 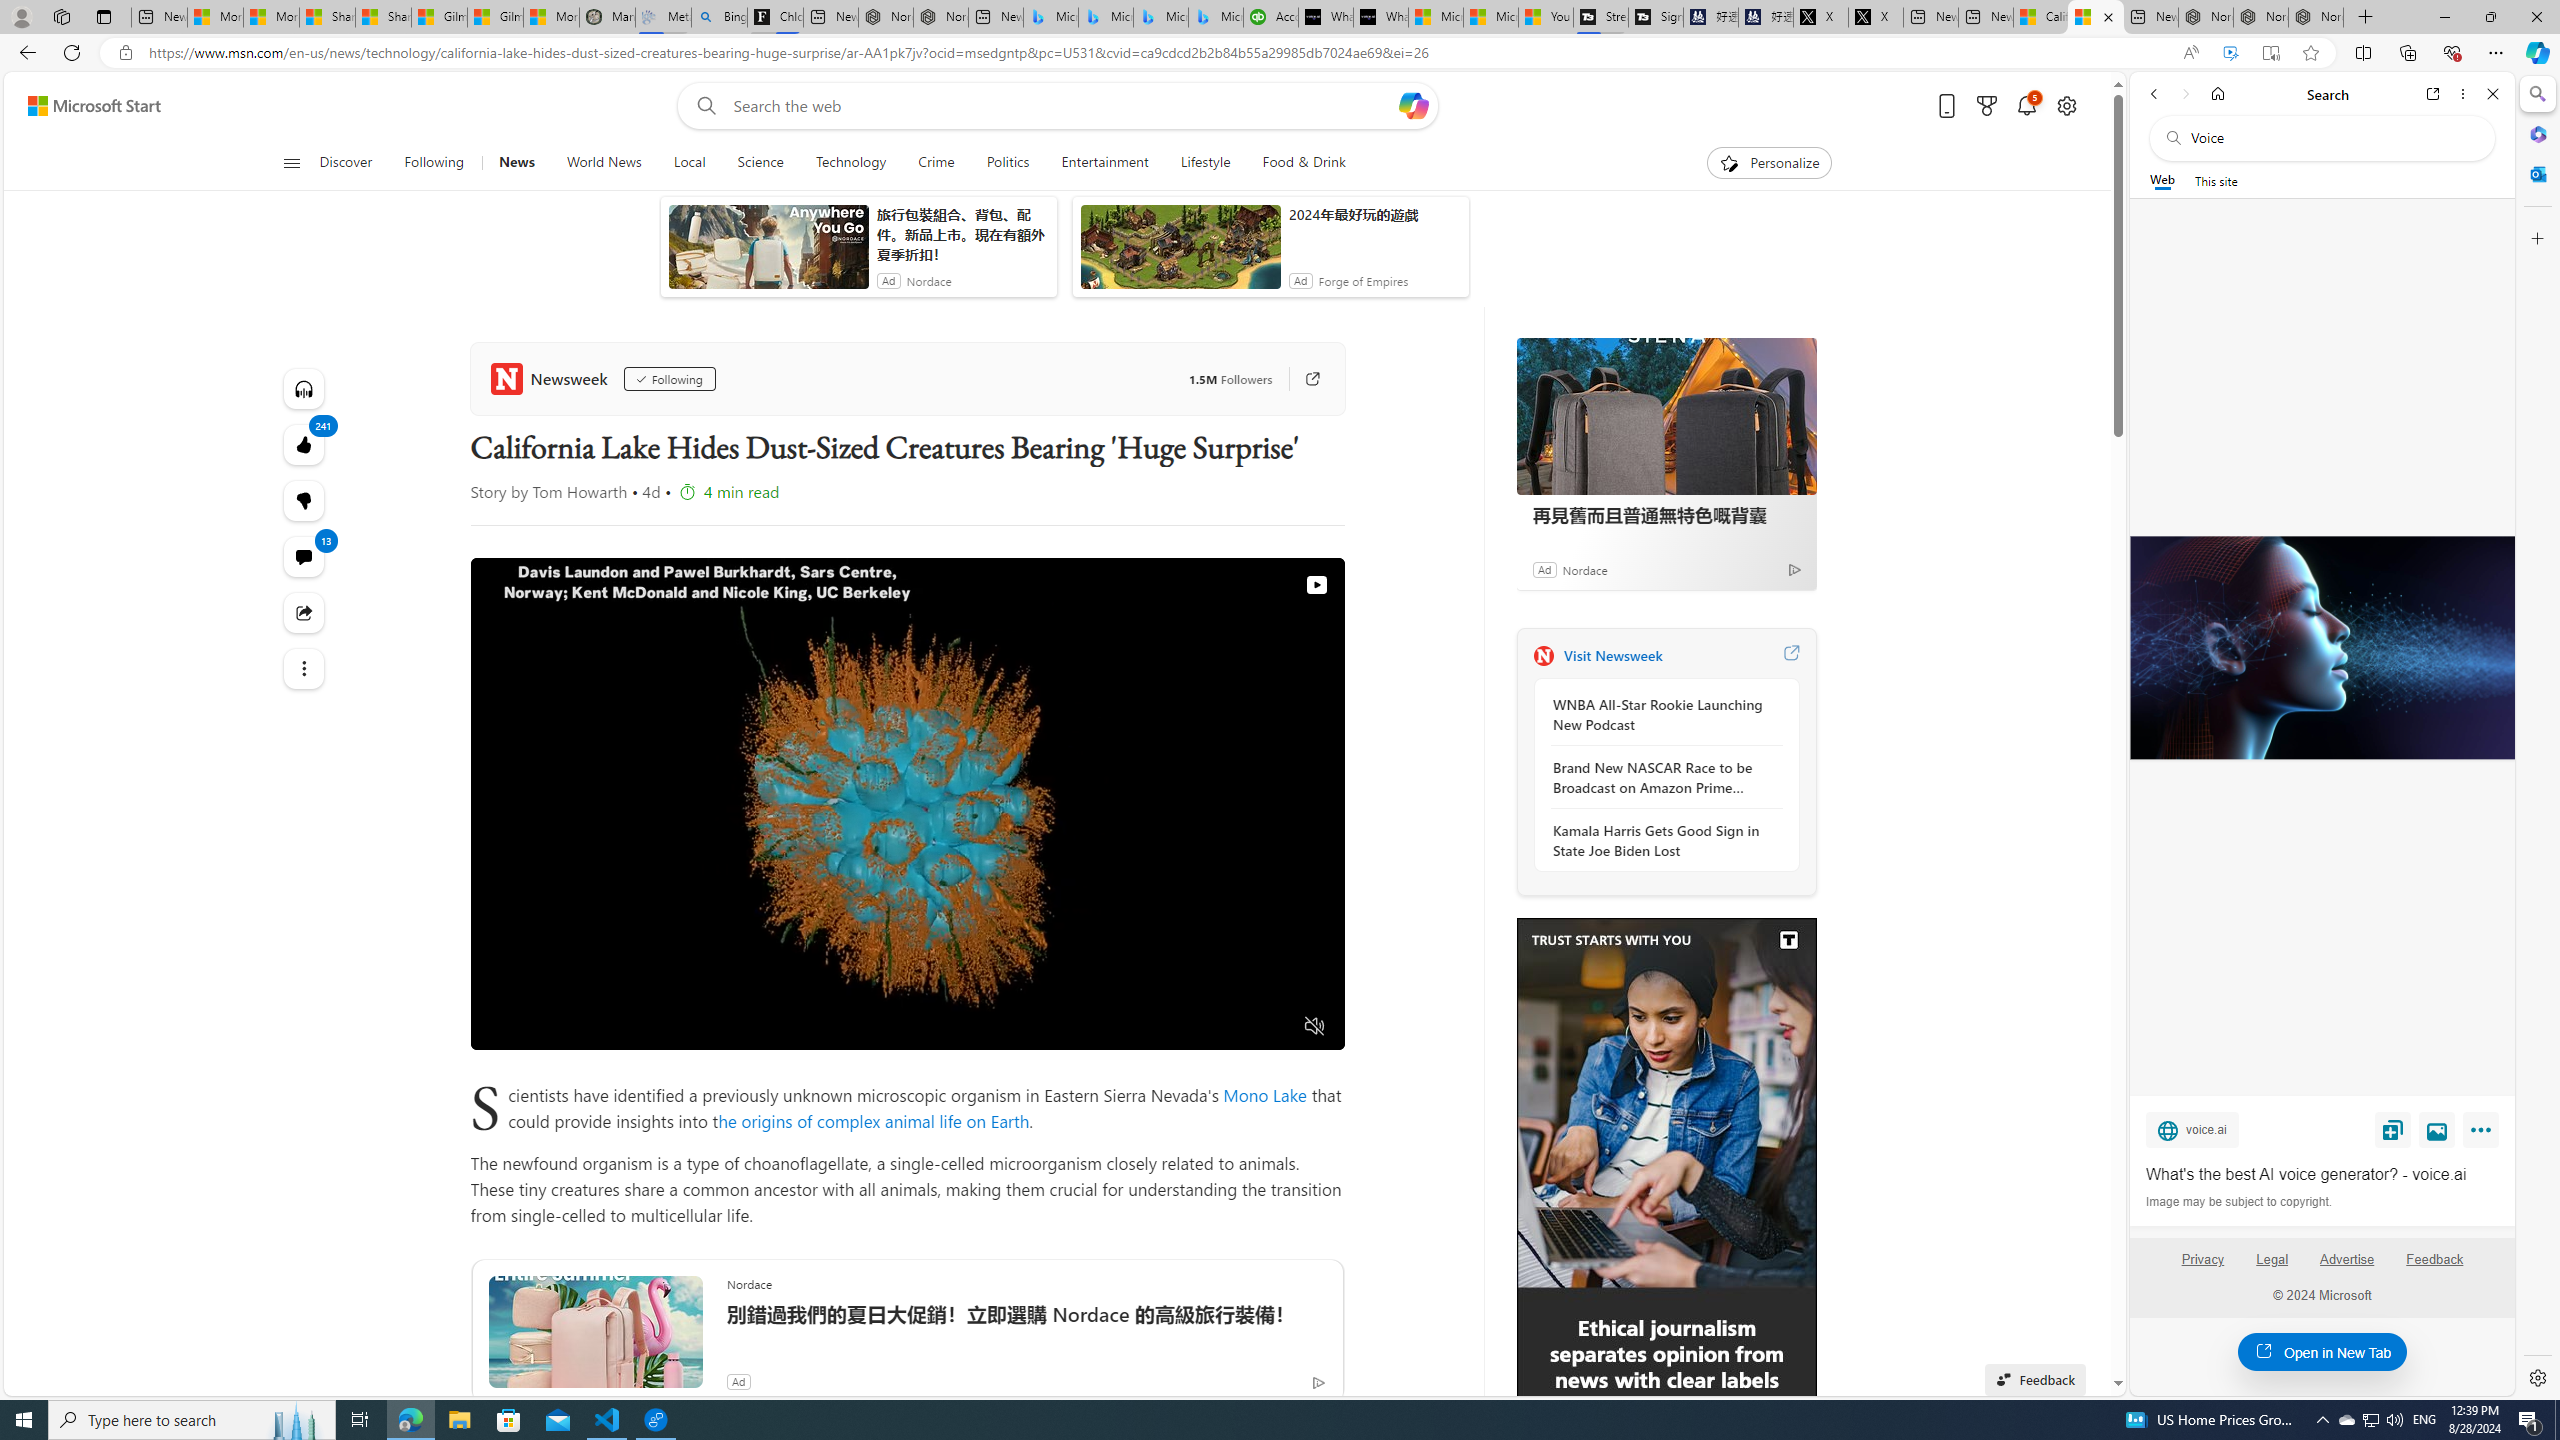 I want to click on Ad, so click(x=1544, y=569).